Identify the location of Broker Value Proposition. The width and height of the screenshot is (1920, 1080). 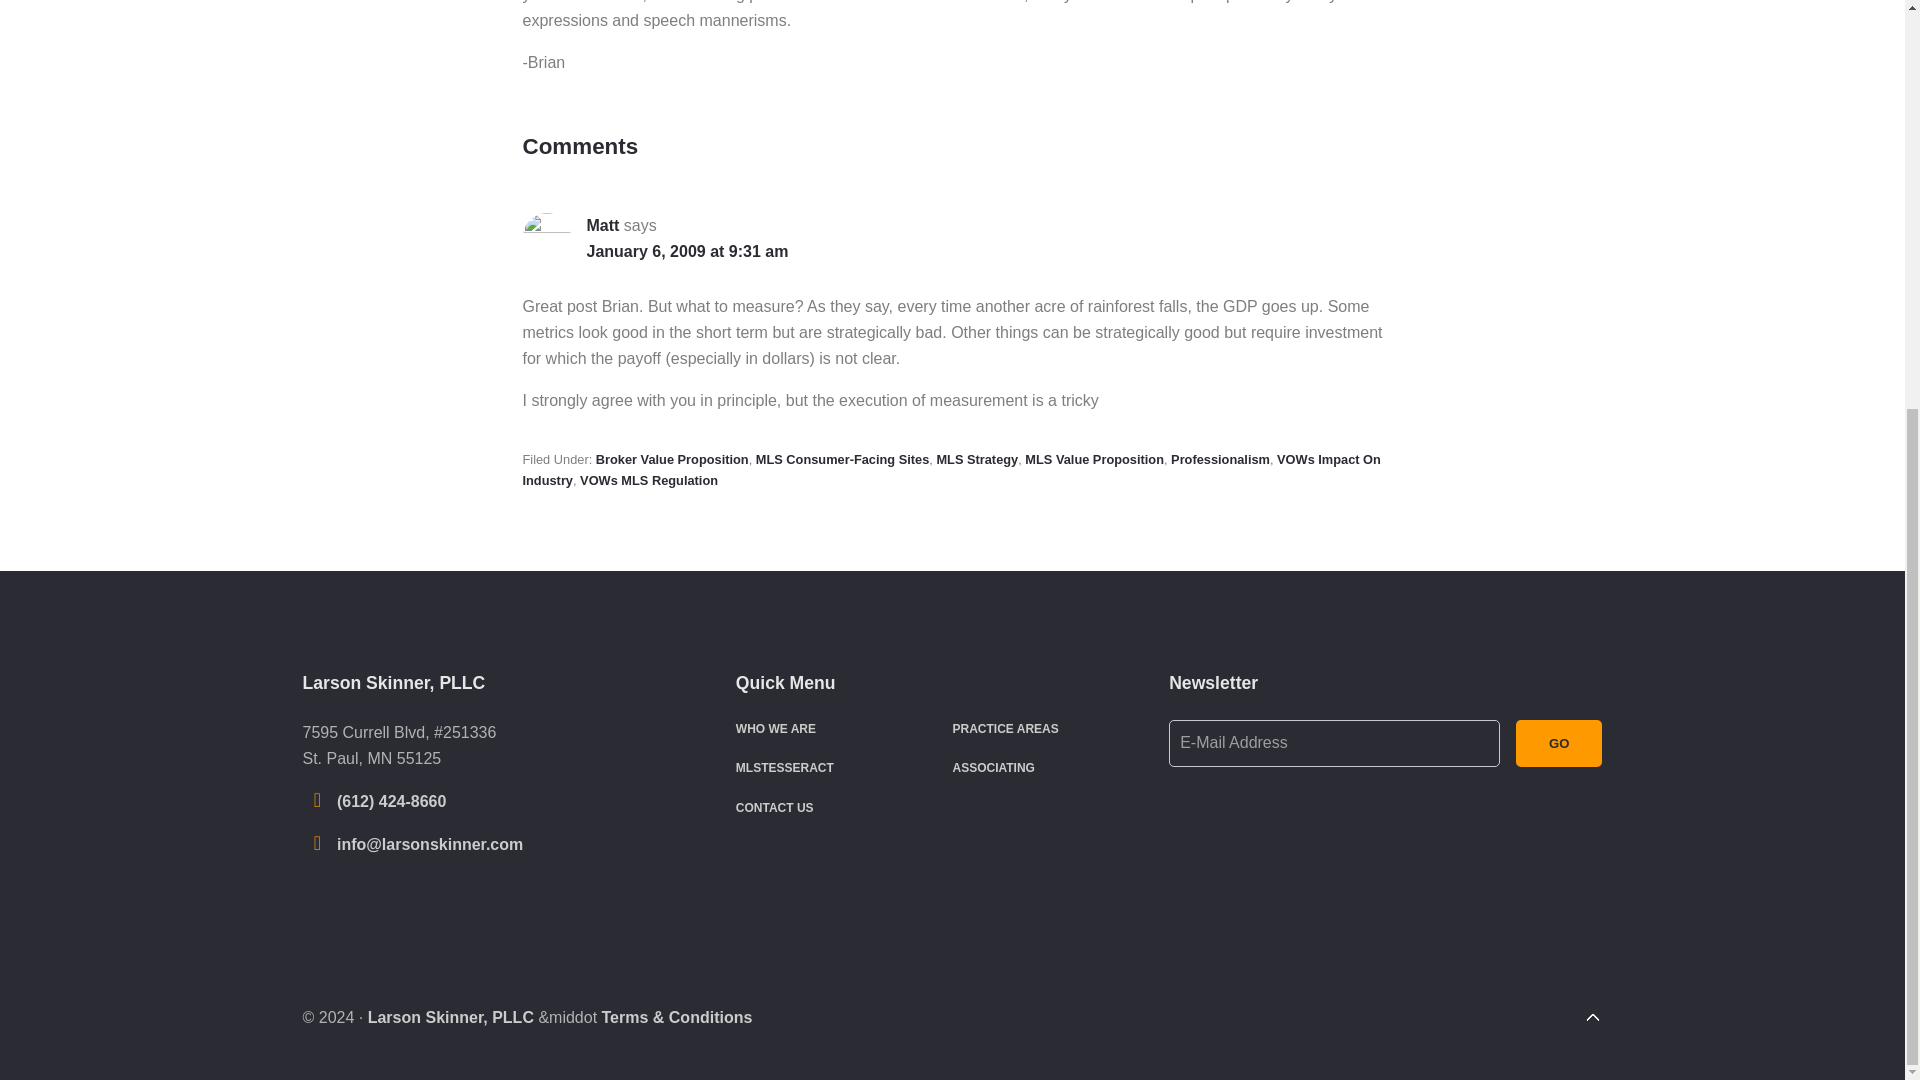
(672, 459).